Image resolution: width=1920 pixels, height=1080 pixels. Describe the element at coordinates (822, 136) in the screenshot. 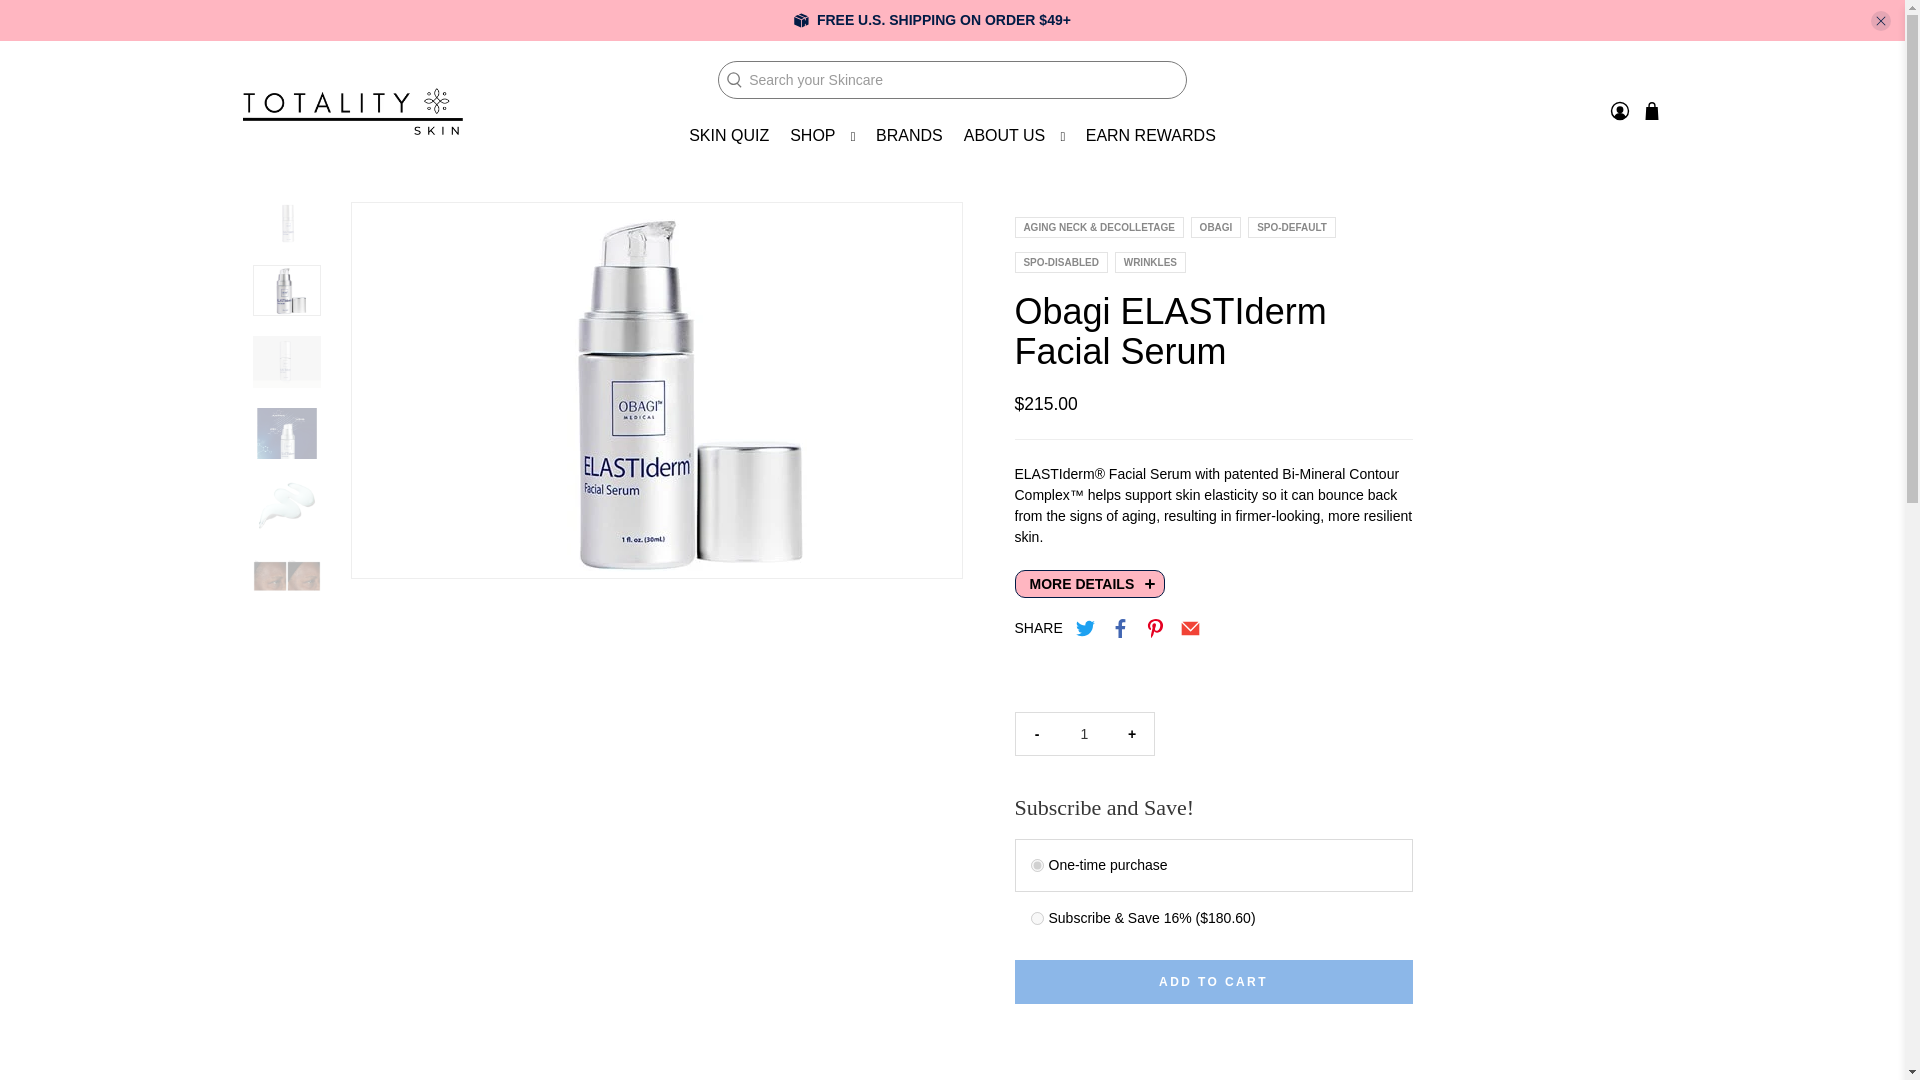

I see `SHOP` at that location.